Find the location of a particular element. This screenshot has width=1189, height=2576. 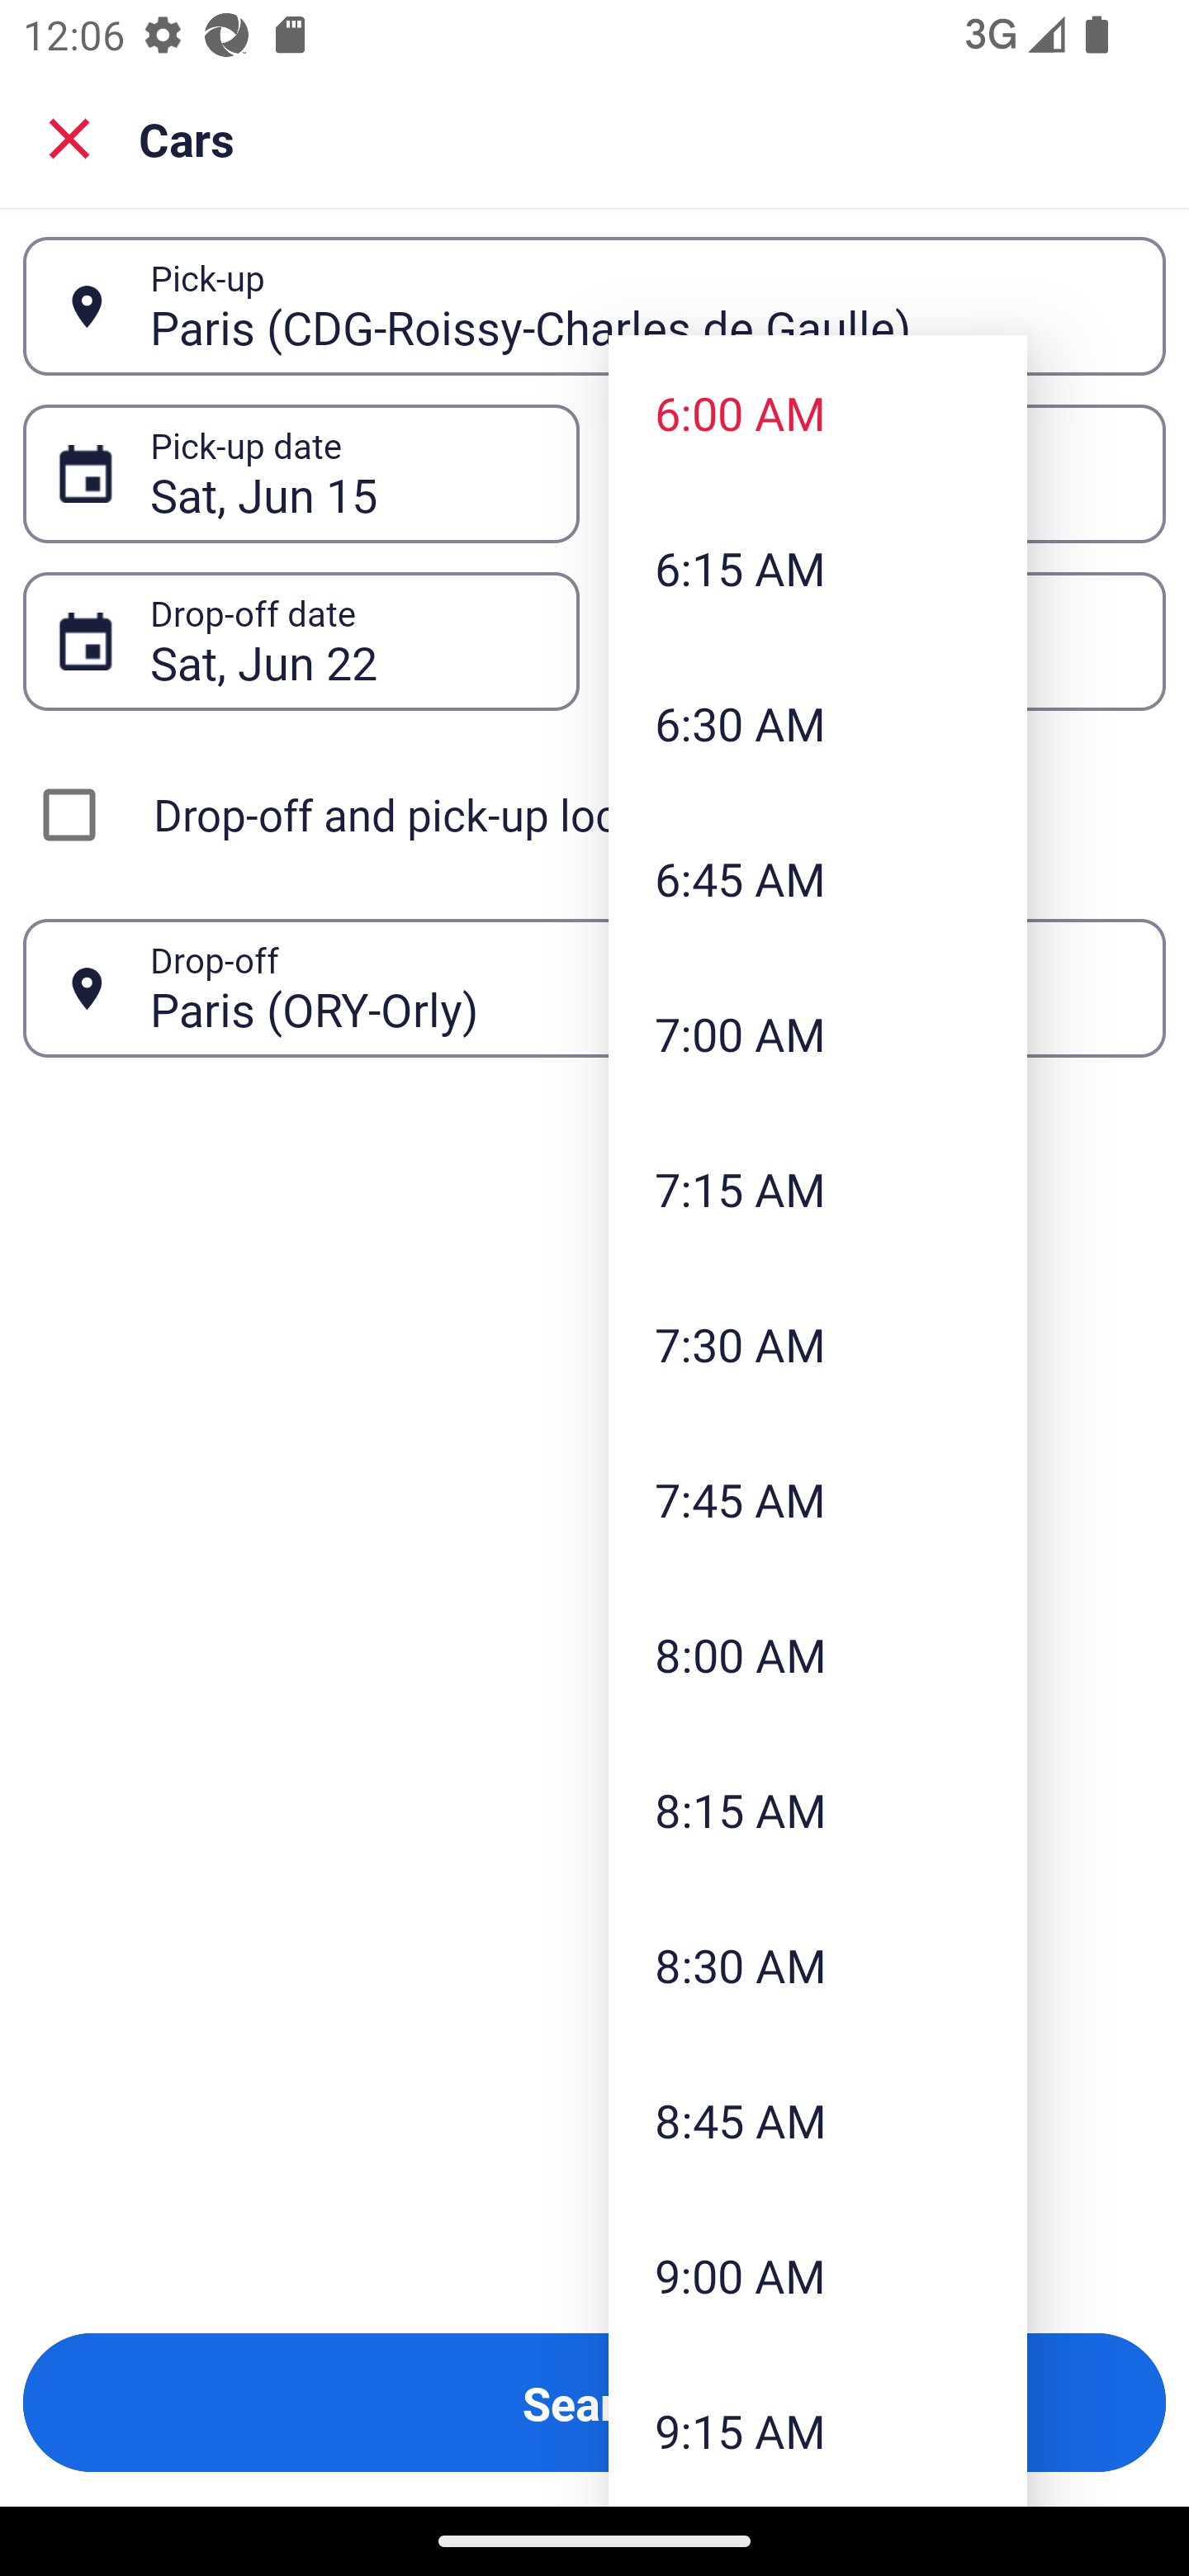

6:45 AM is located at coordinates (817, 878).